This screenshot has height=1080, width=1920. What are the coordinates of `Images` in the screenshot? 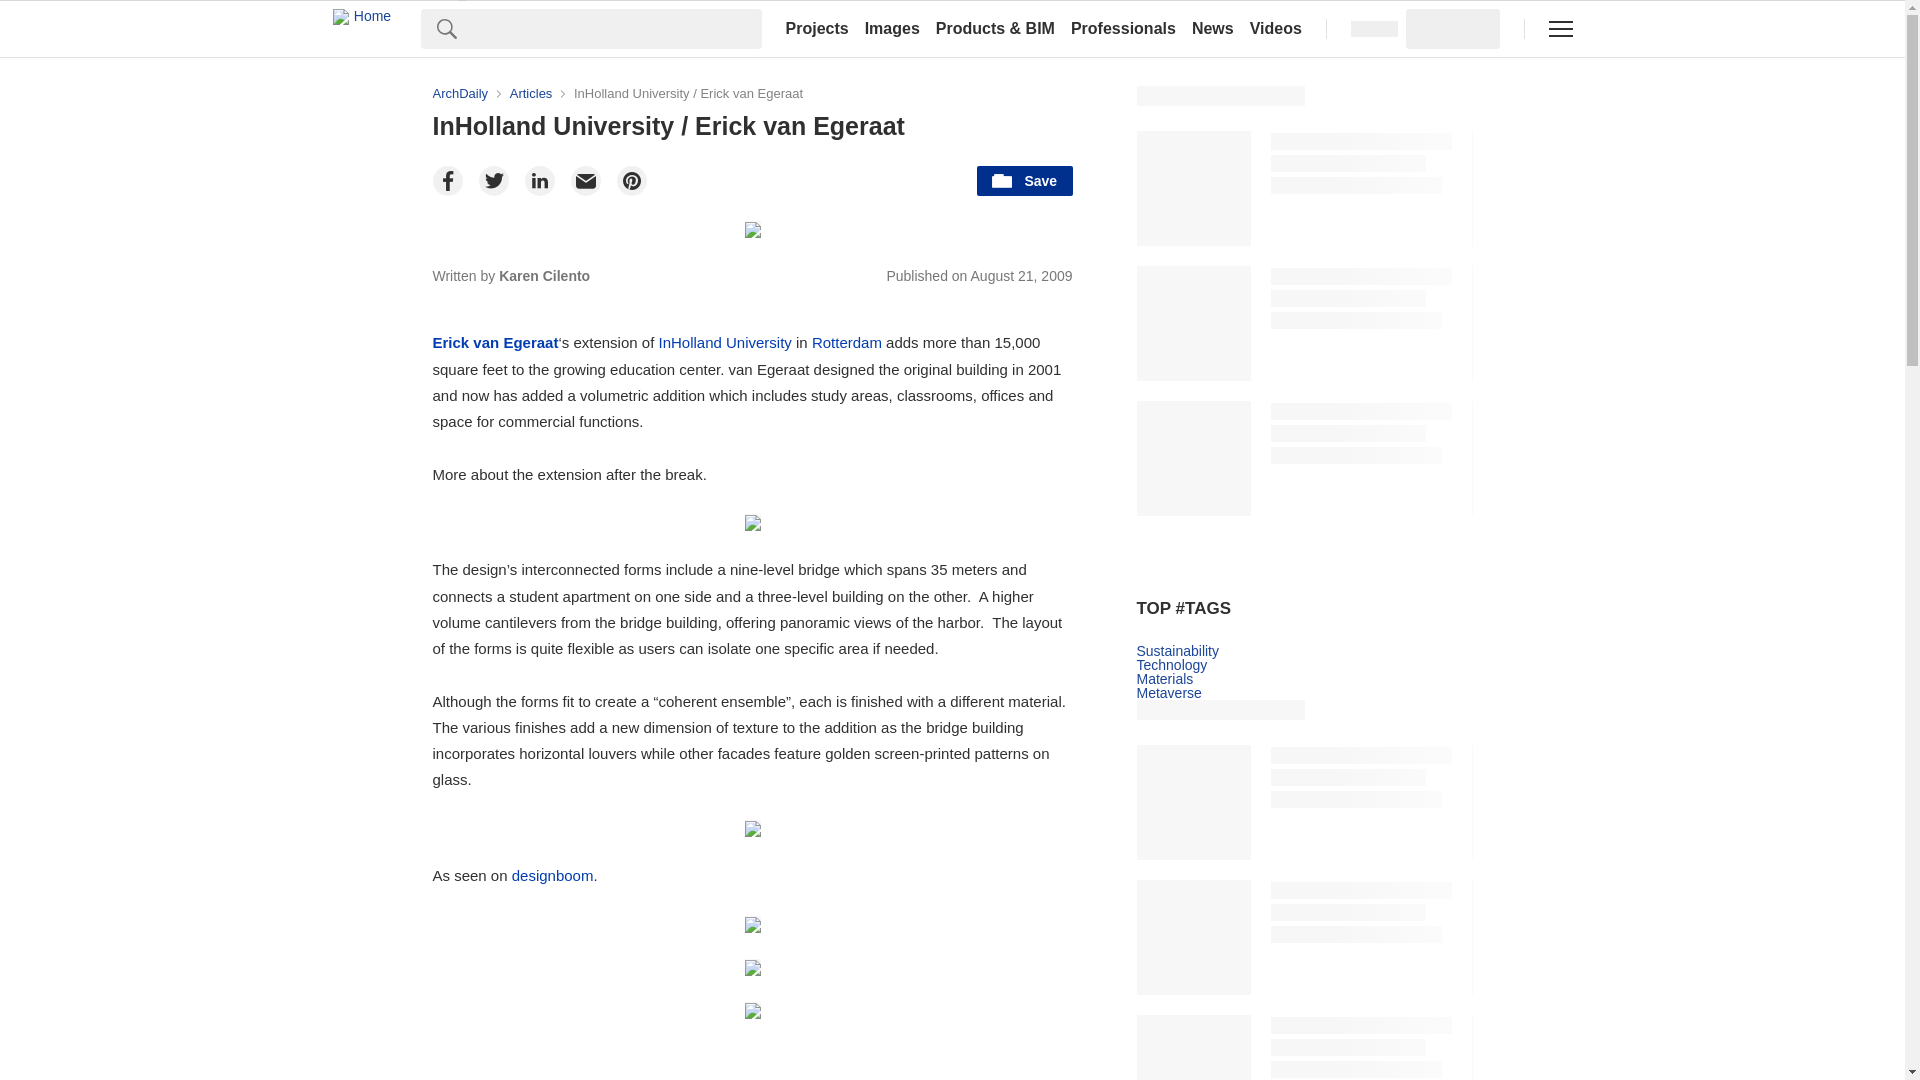 It's located at (892, 28).